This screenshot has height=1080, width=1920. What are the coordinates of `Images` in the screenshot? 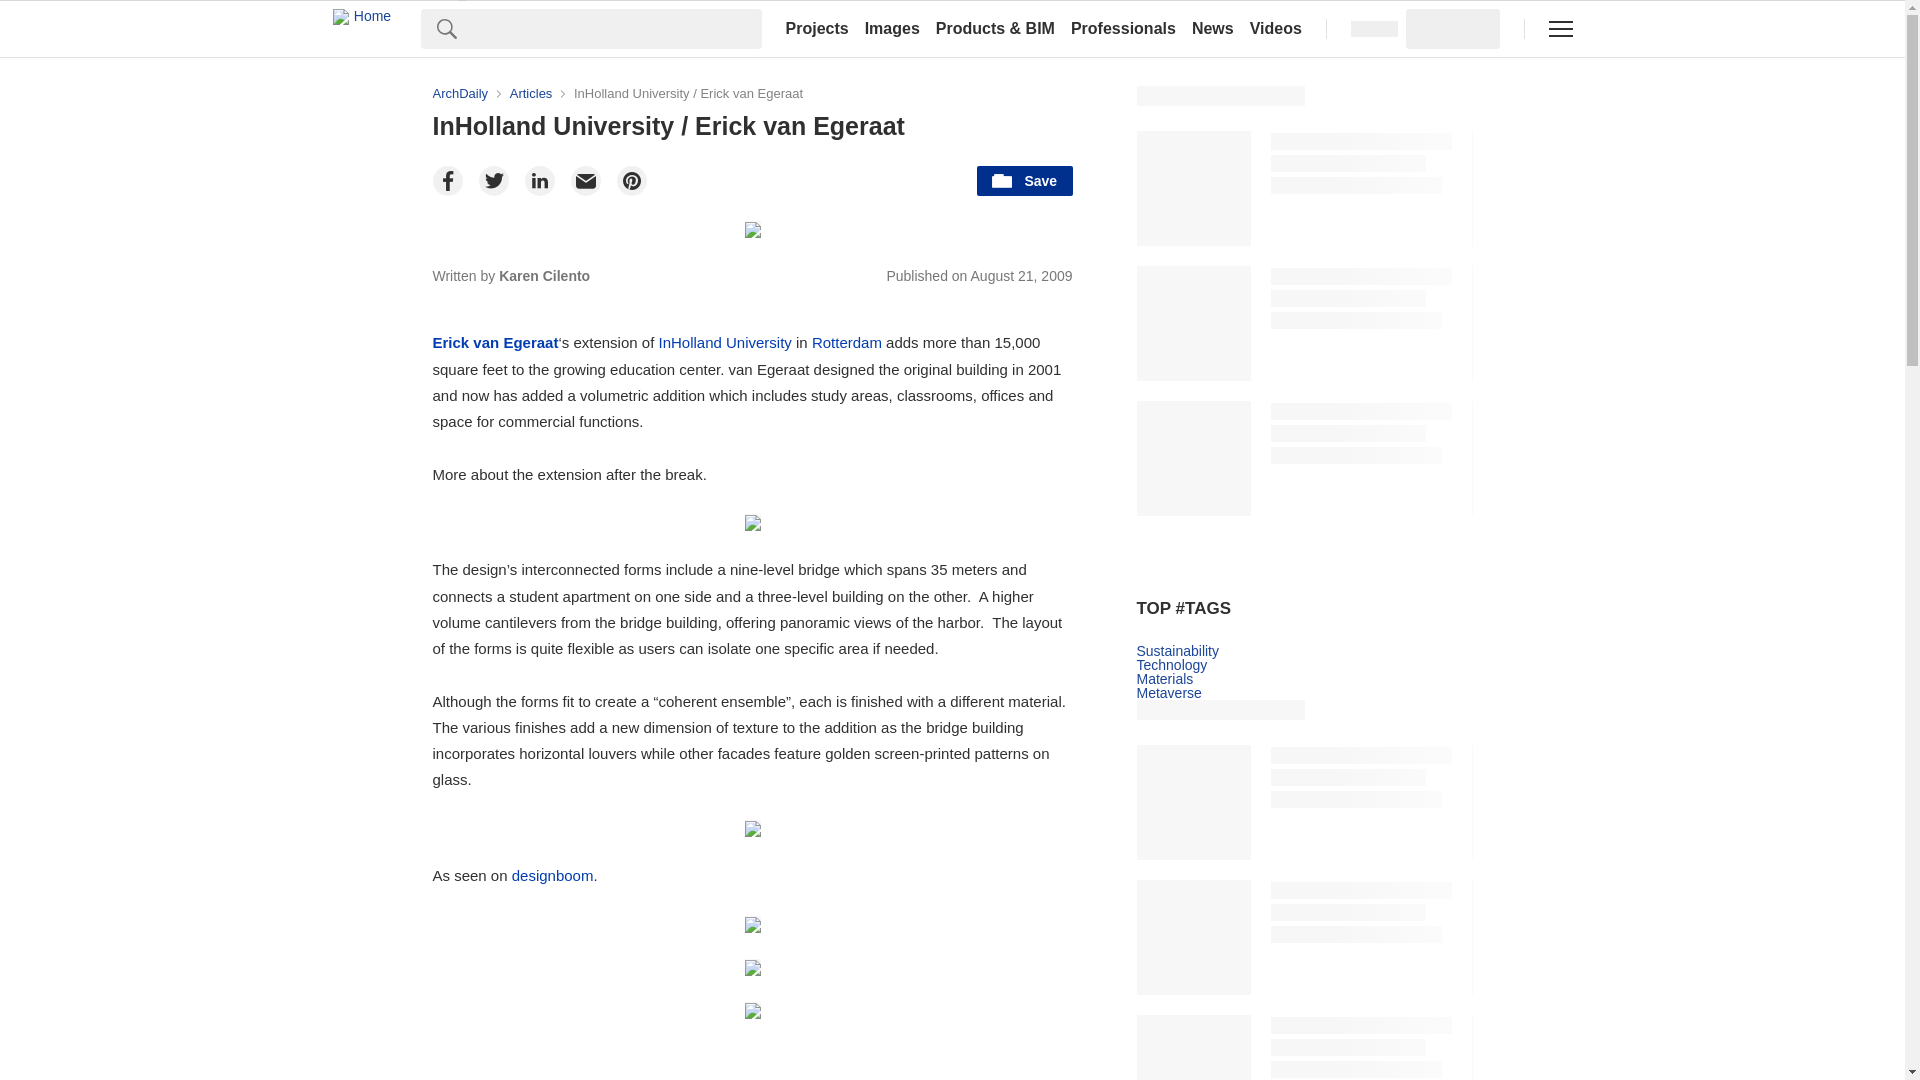 It's located at (892, 28).